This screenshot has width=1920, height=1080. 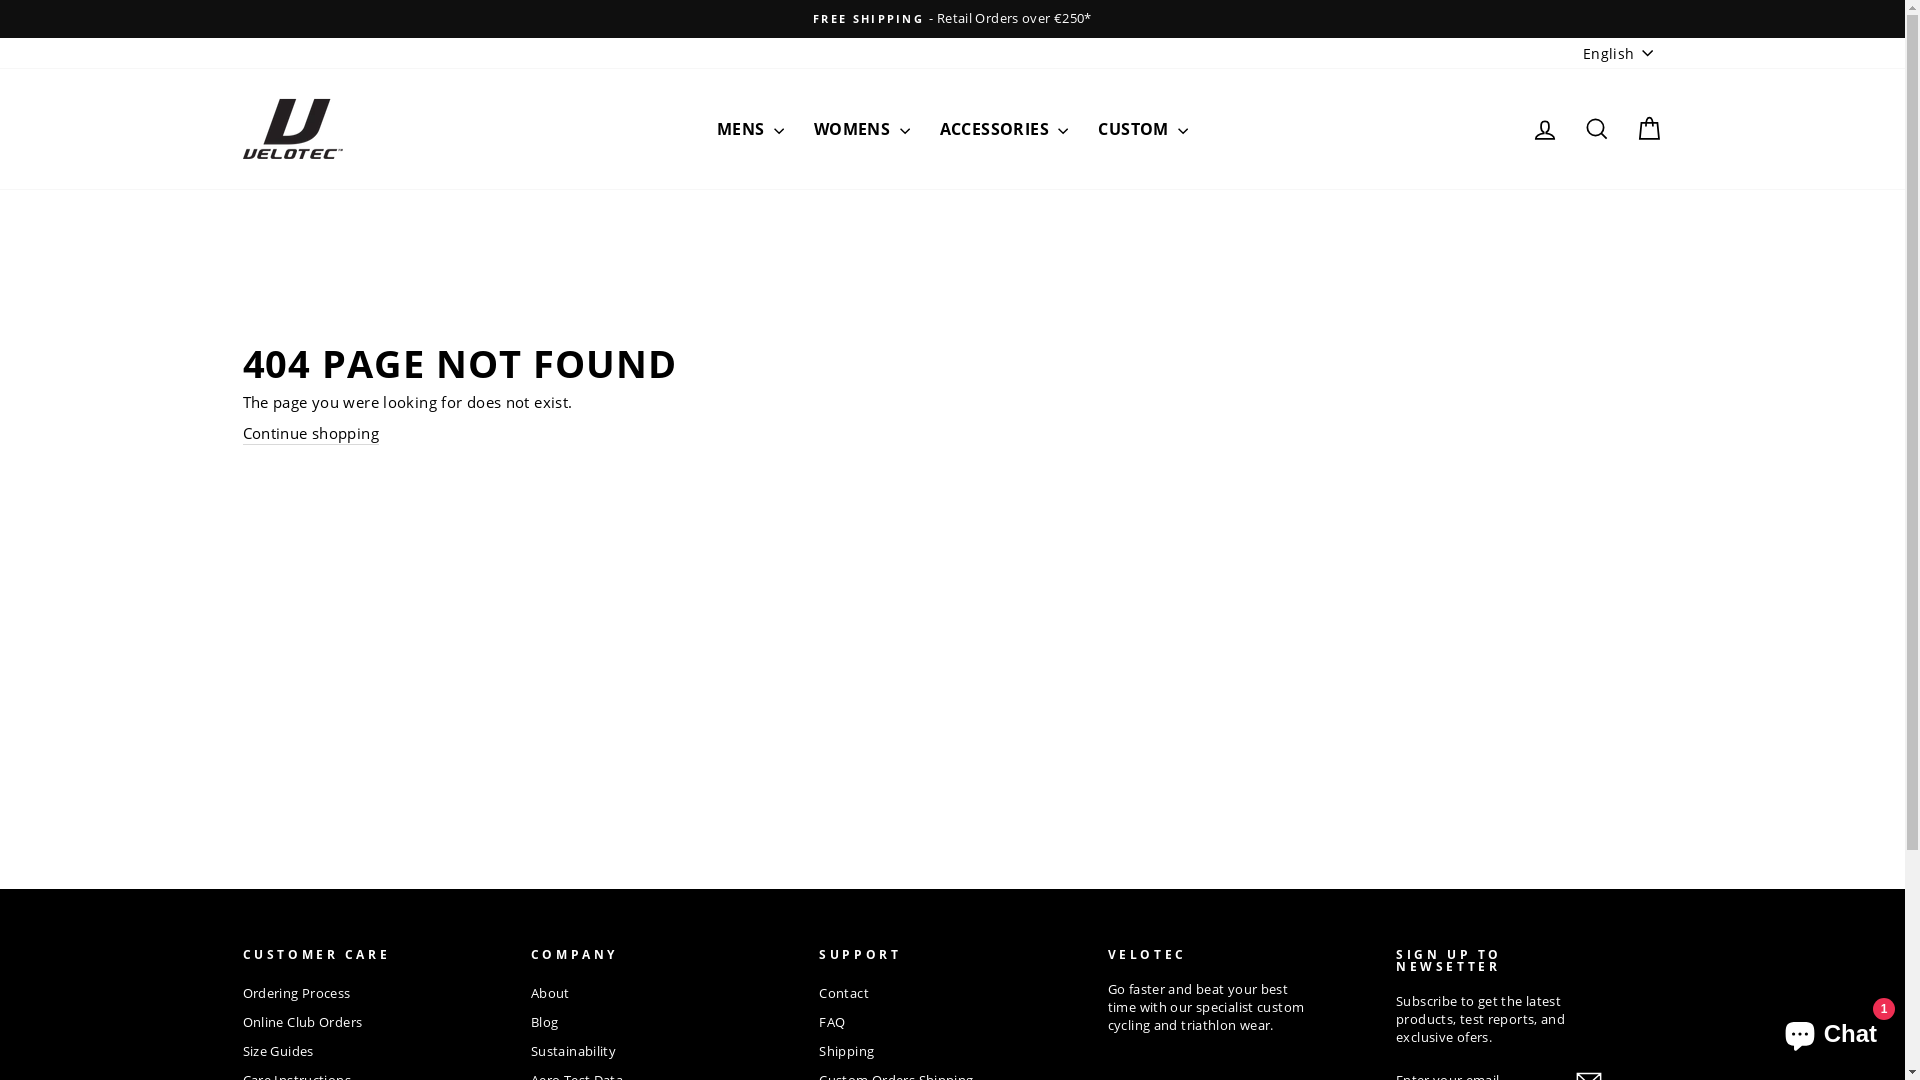 I want to click on Continue shopping, so click(x=310, y=434).